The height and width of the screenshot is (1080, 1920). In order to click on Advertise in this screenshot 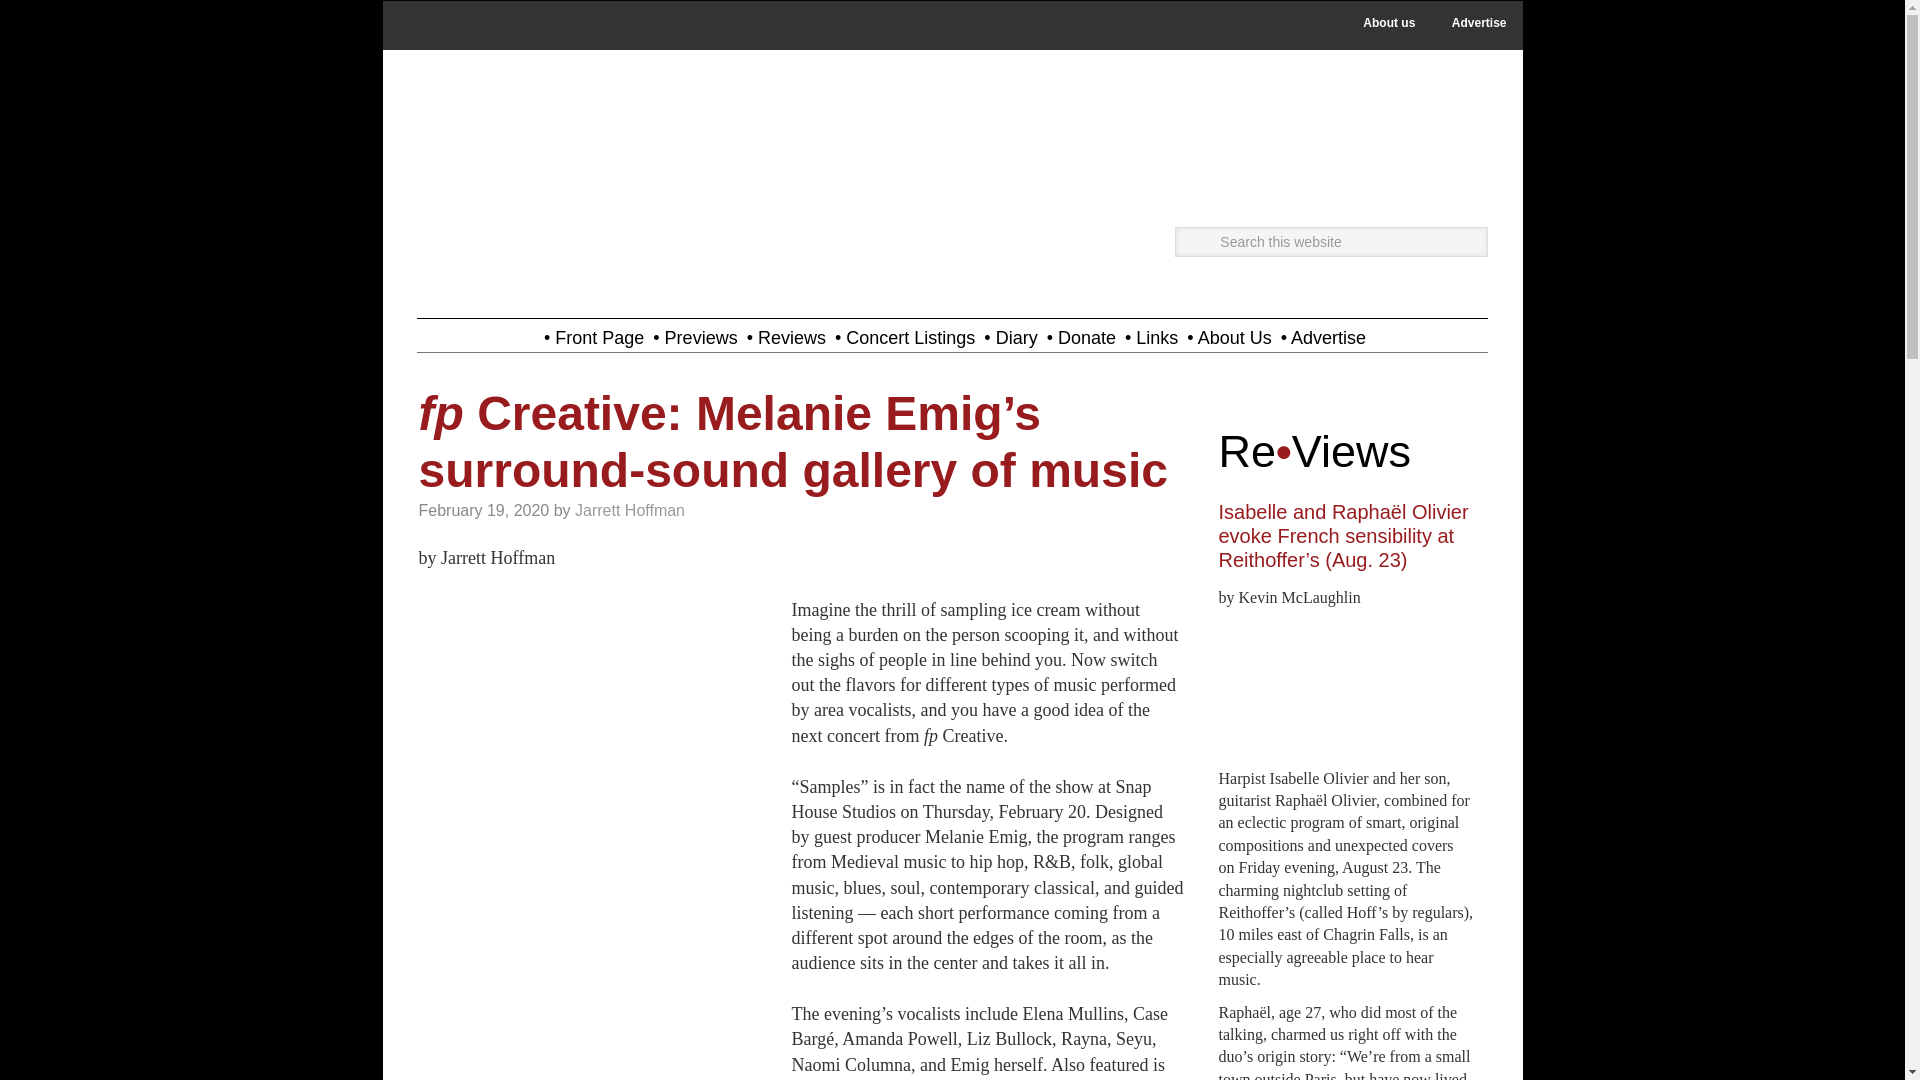, I will do `click(1479, 23)`.